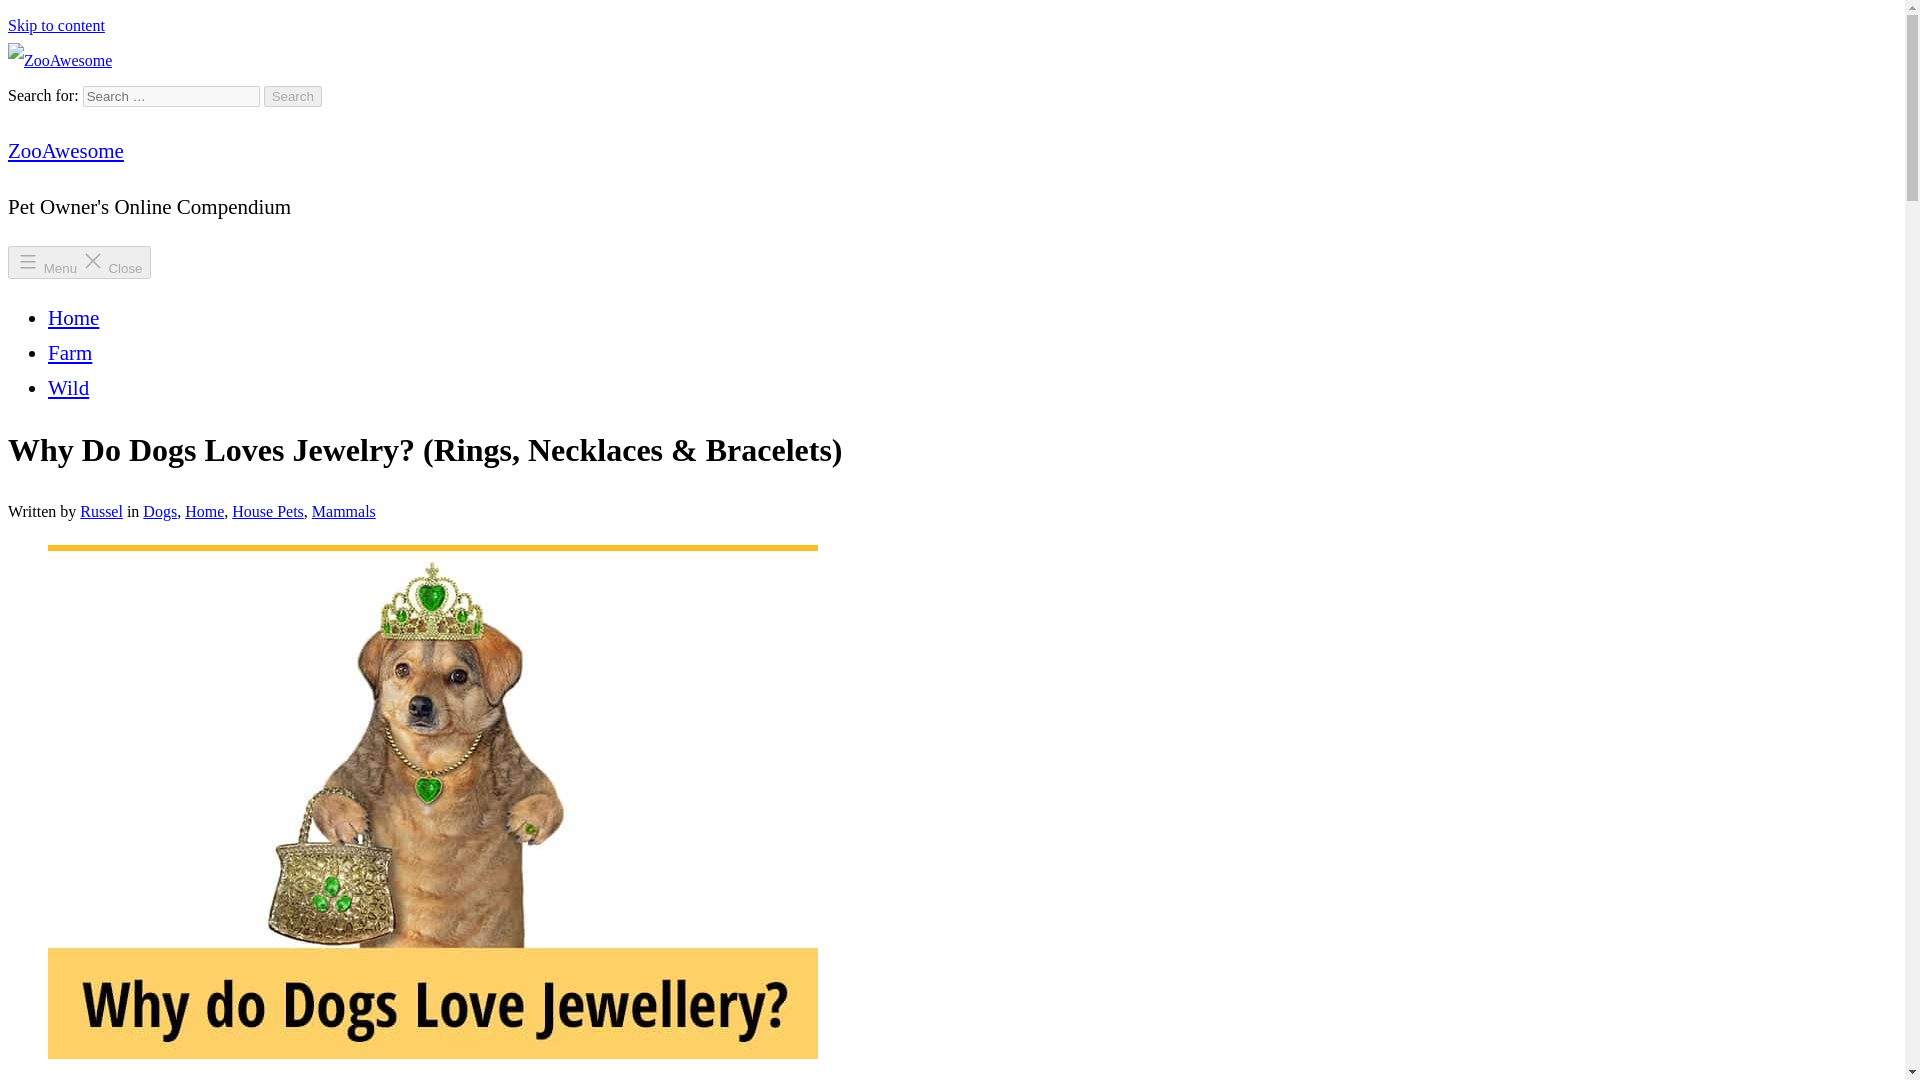  What do you see at coordinates (101, 511) in the screenshot?
I see `Russel` at bounding box center [101, 511].